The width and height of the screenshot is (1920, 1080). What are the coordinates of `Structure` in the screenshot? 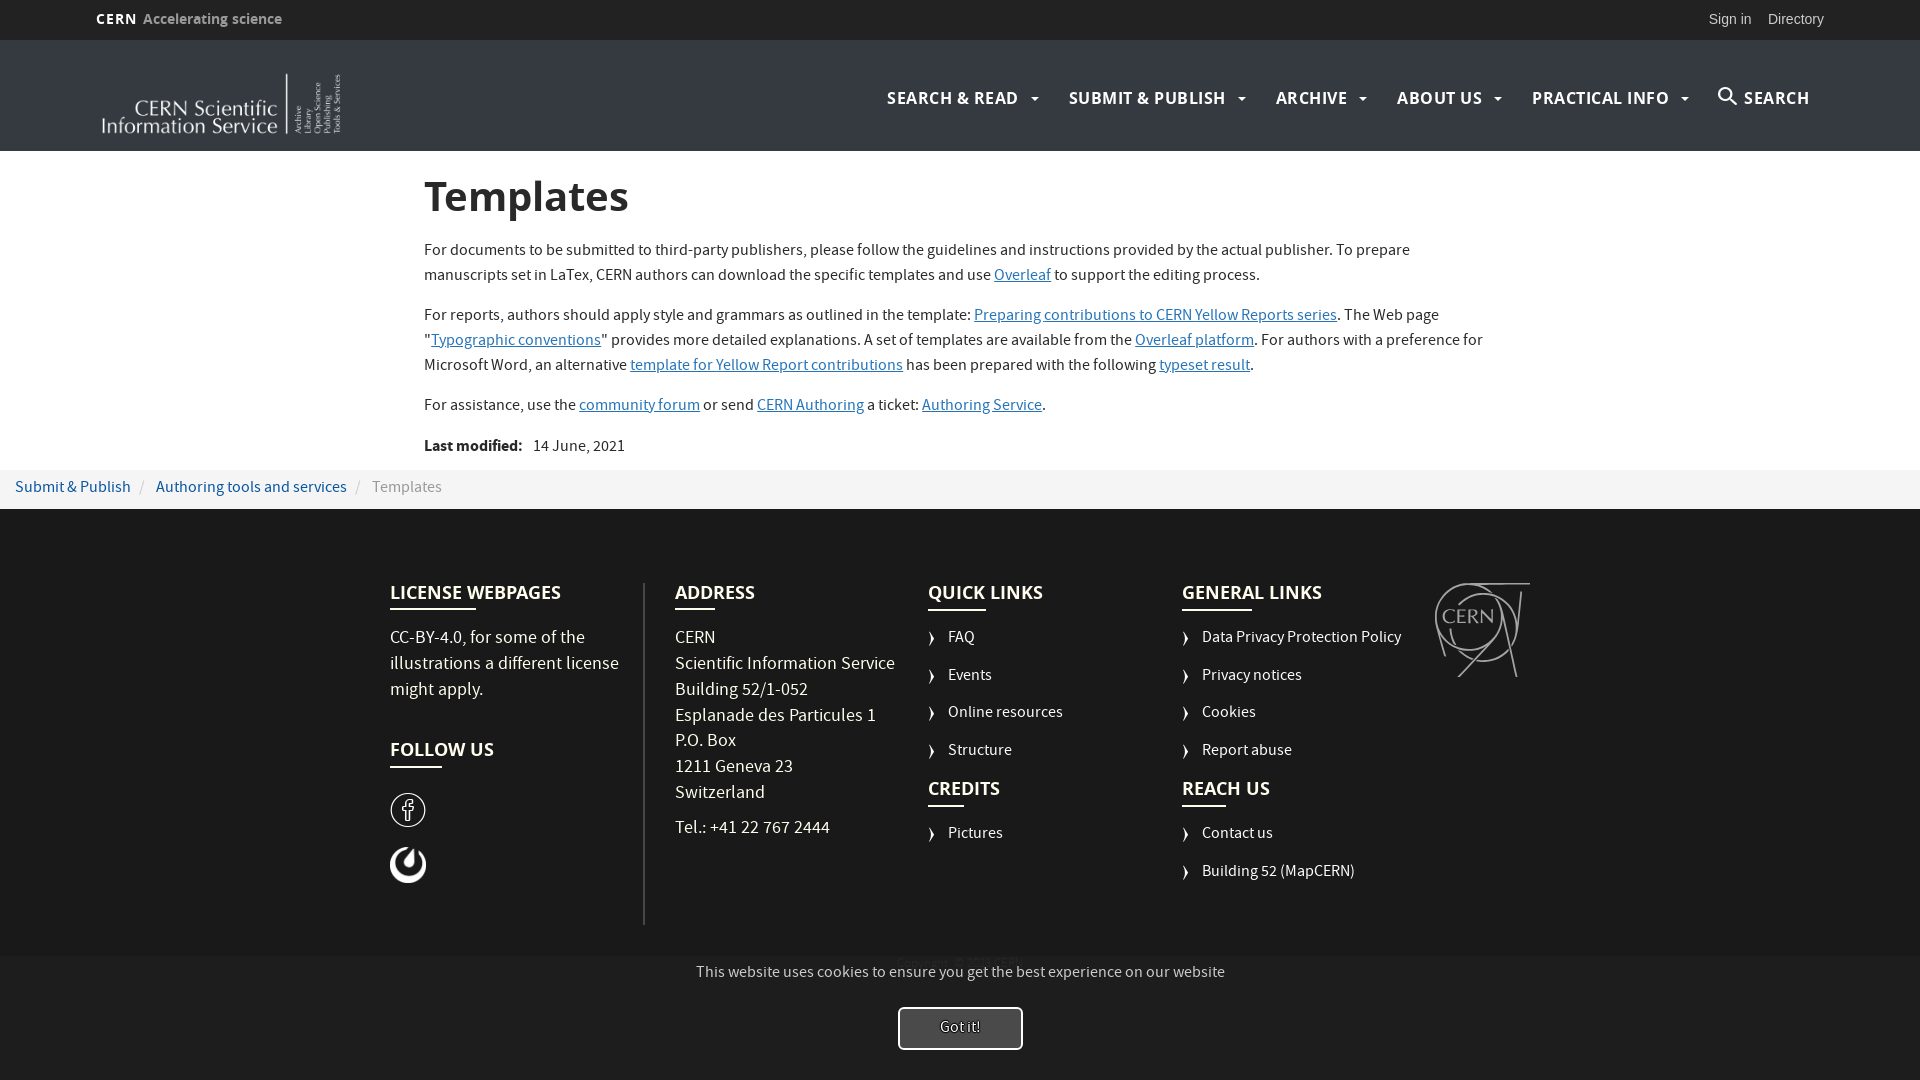 It's located at (970, 760).